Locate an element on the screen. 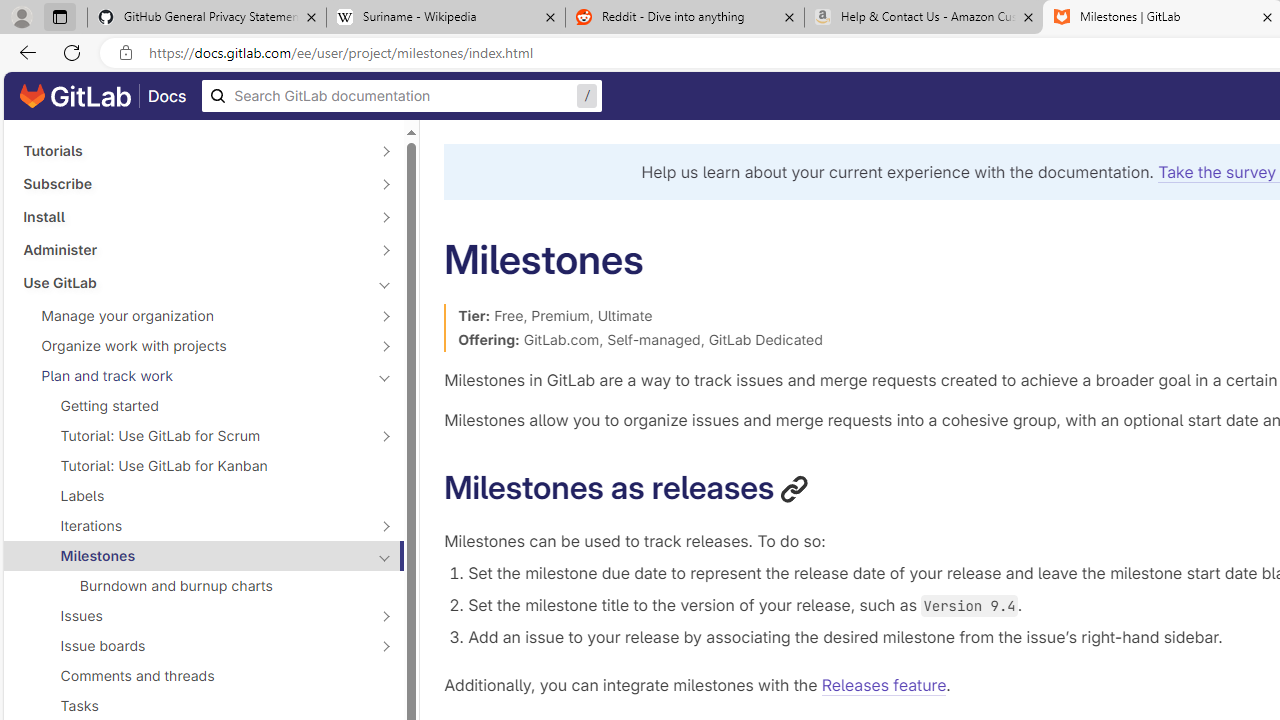  Issues is located at coordinates (192, 616).